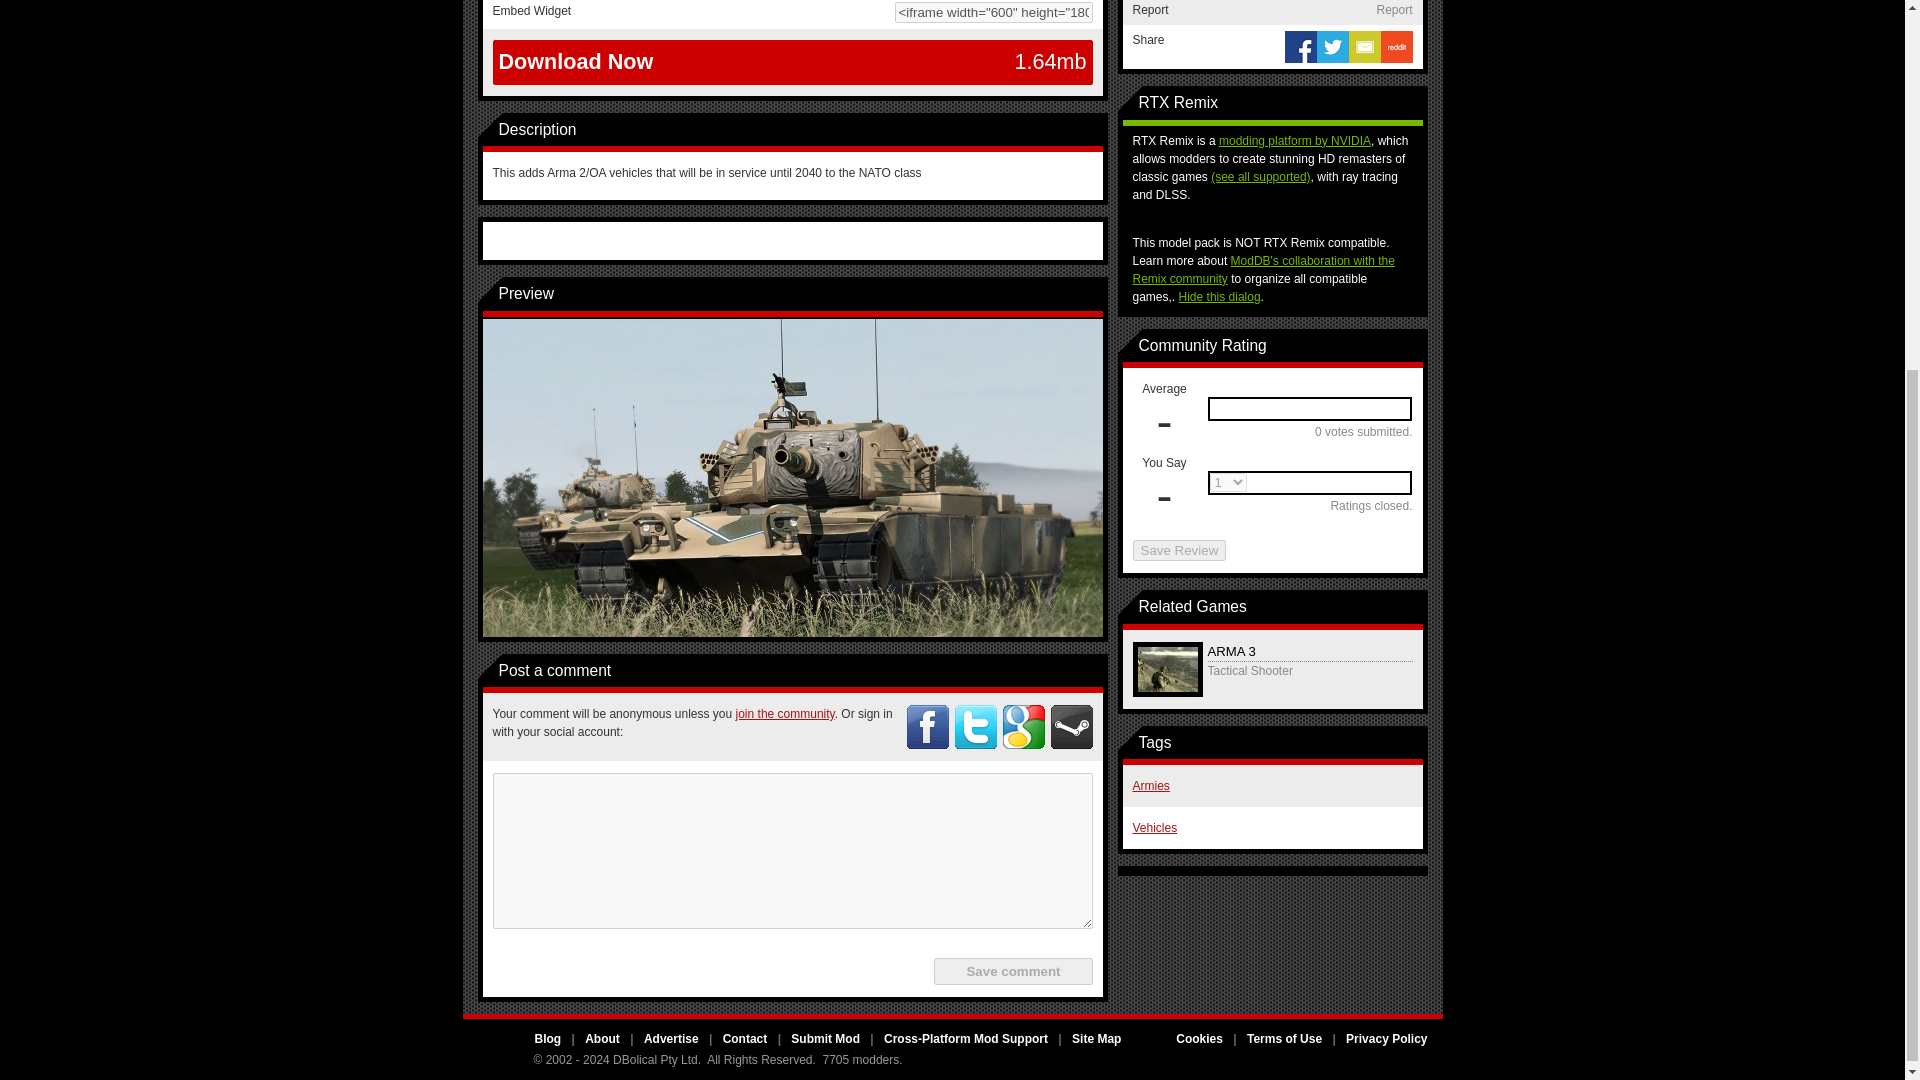  What do you see at coordinates (792, 14) in the screenshot?
I see `Embed the file using this HTML` at bounding box center [792, 14].